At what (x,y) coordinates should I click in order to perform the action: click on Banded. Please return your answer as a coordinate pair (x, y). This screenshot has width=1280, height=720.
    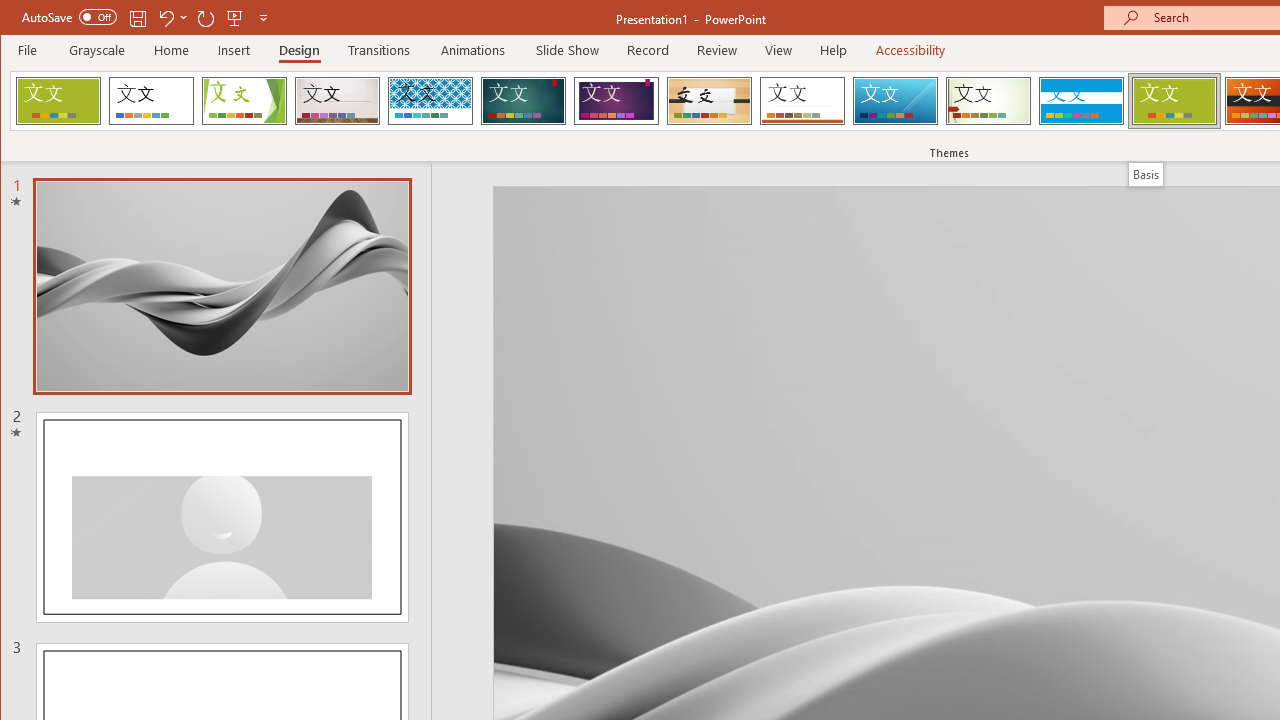
    Looking at the image, I should click on (1081, 100).